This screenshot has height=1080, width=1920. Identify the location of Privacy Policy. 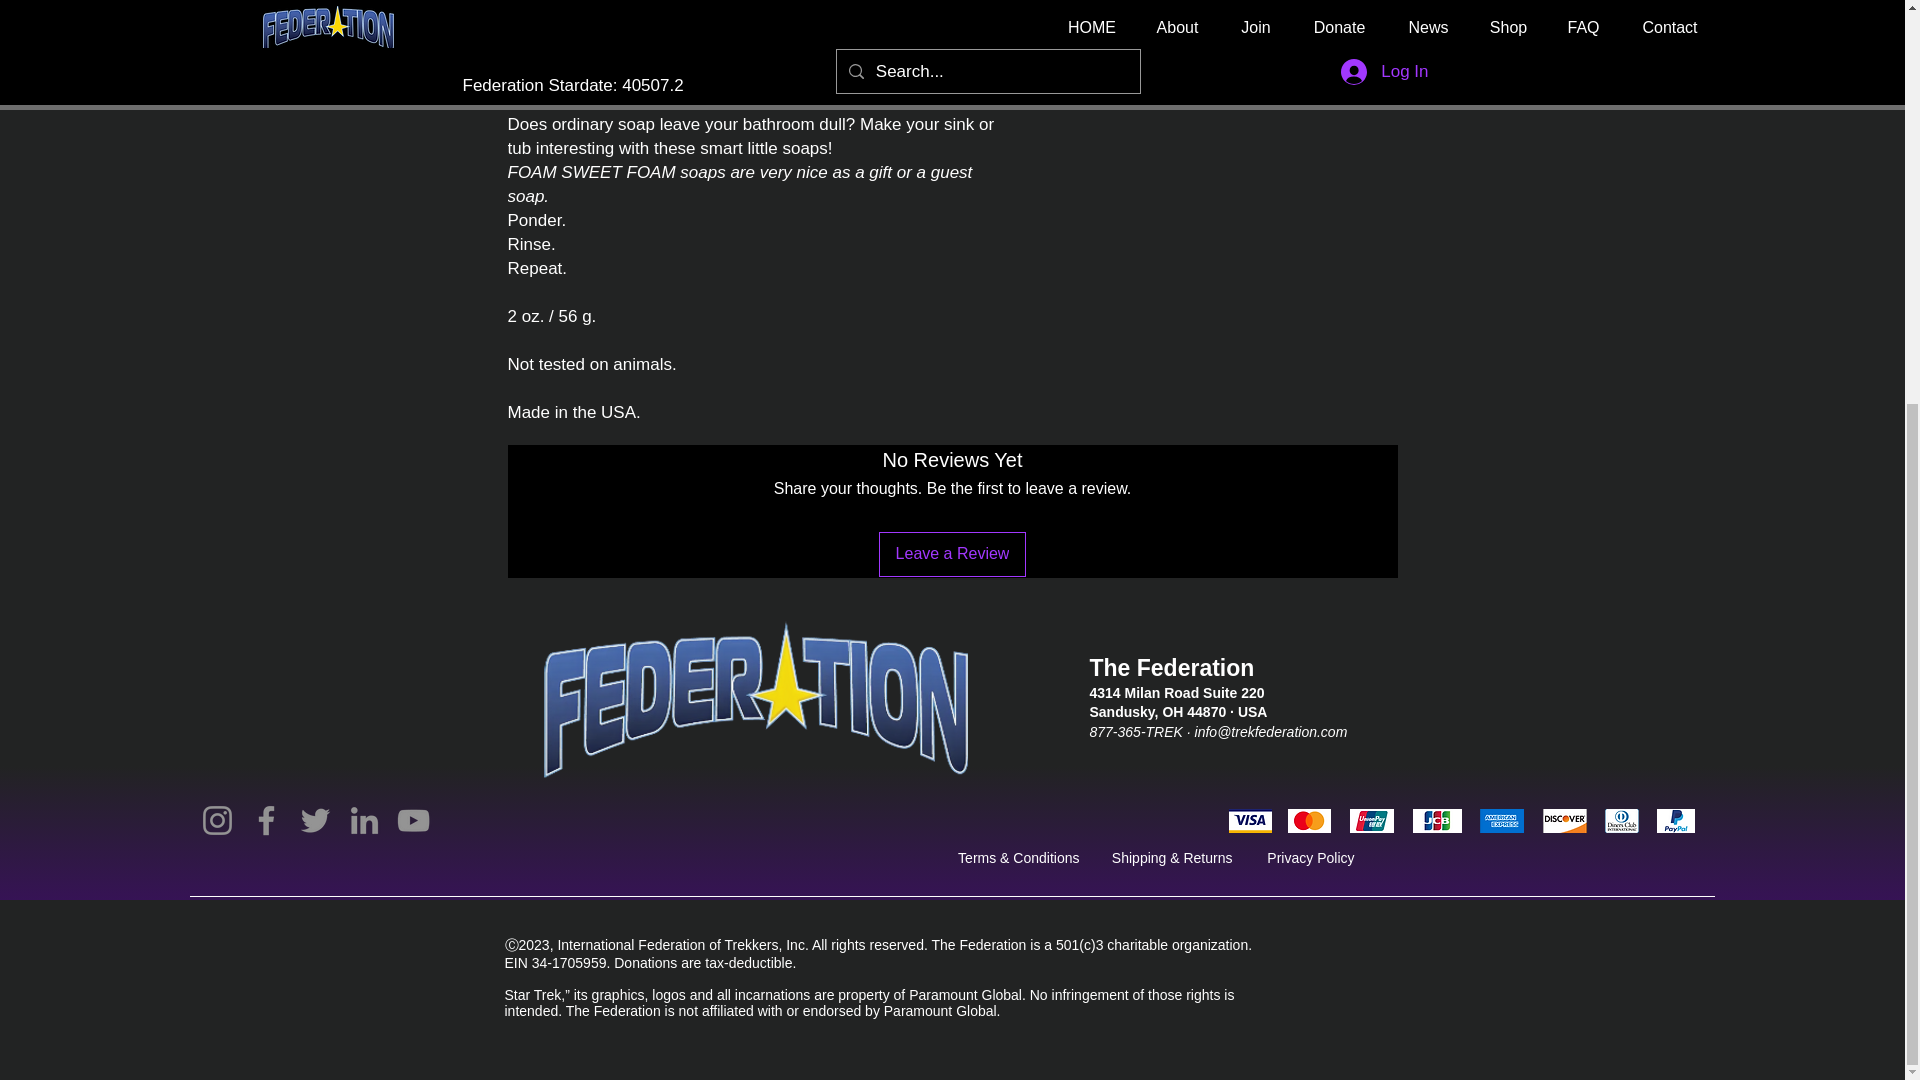
(1310, 858).